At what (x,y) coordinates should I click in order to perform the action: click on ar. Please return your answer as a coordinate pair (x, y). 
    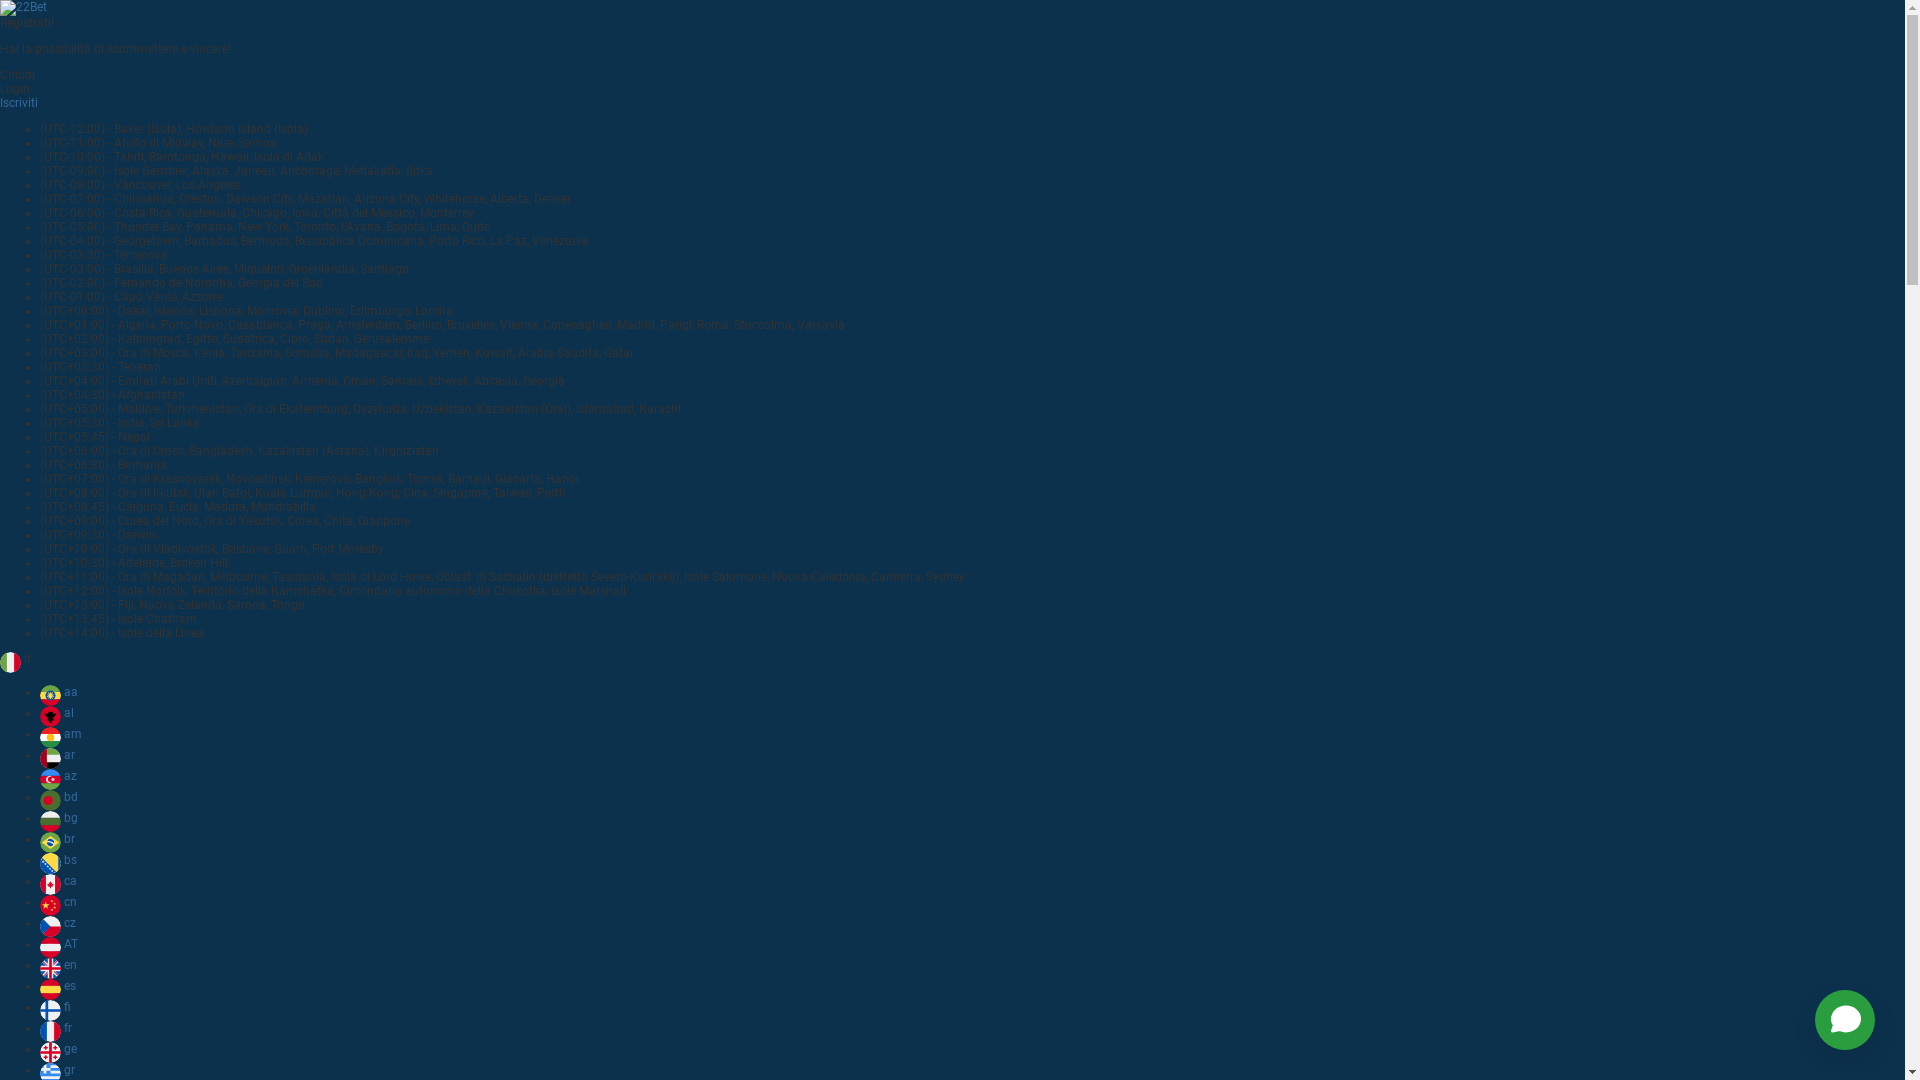
    Looking at the image, I should click on (58, 754).